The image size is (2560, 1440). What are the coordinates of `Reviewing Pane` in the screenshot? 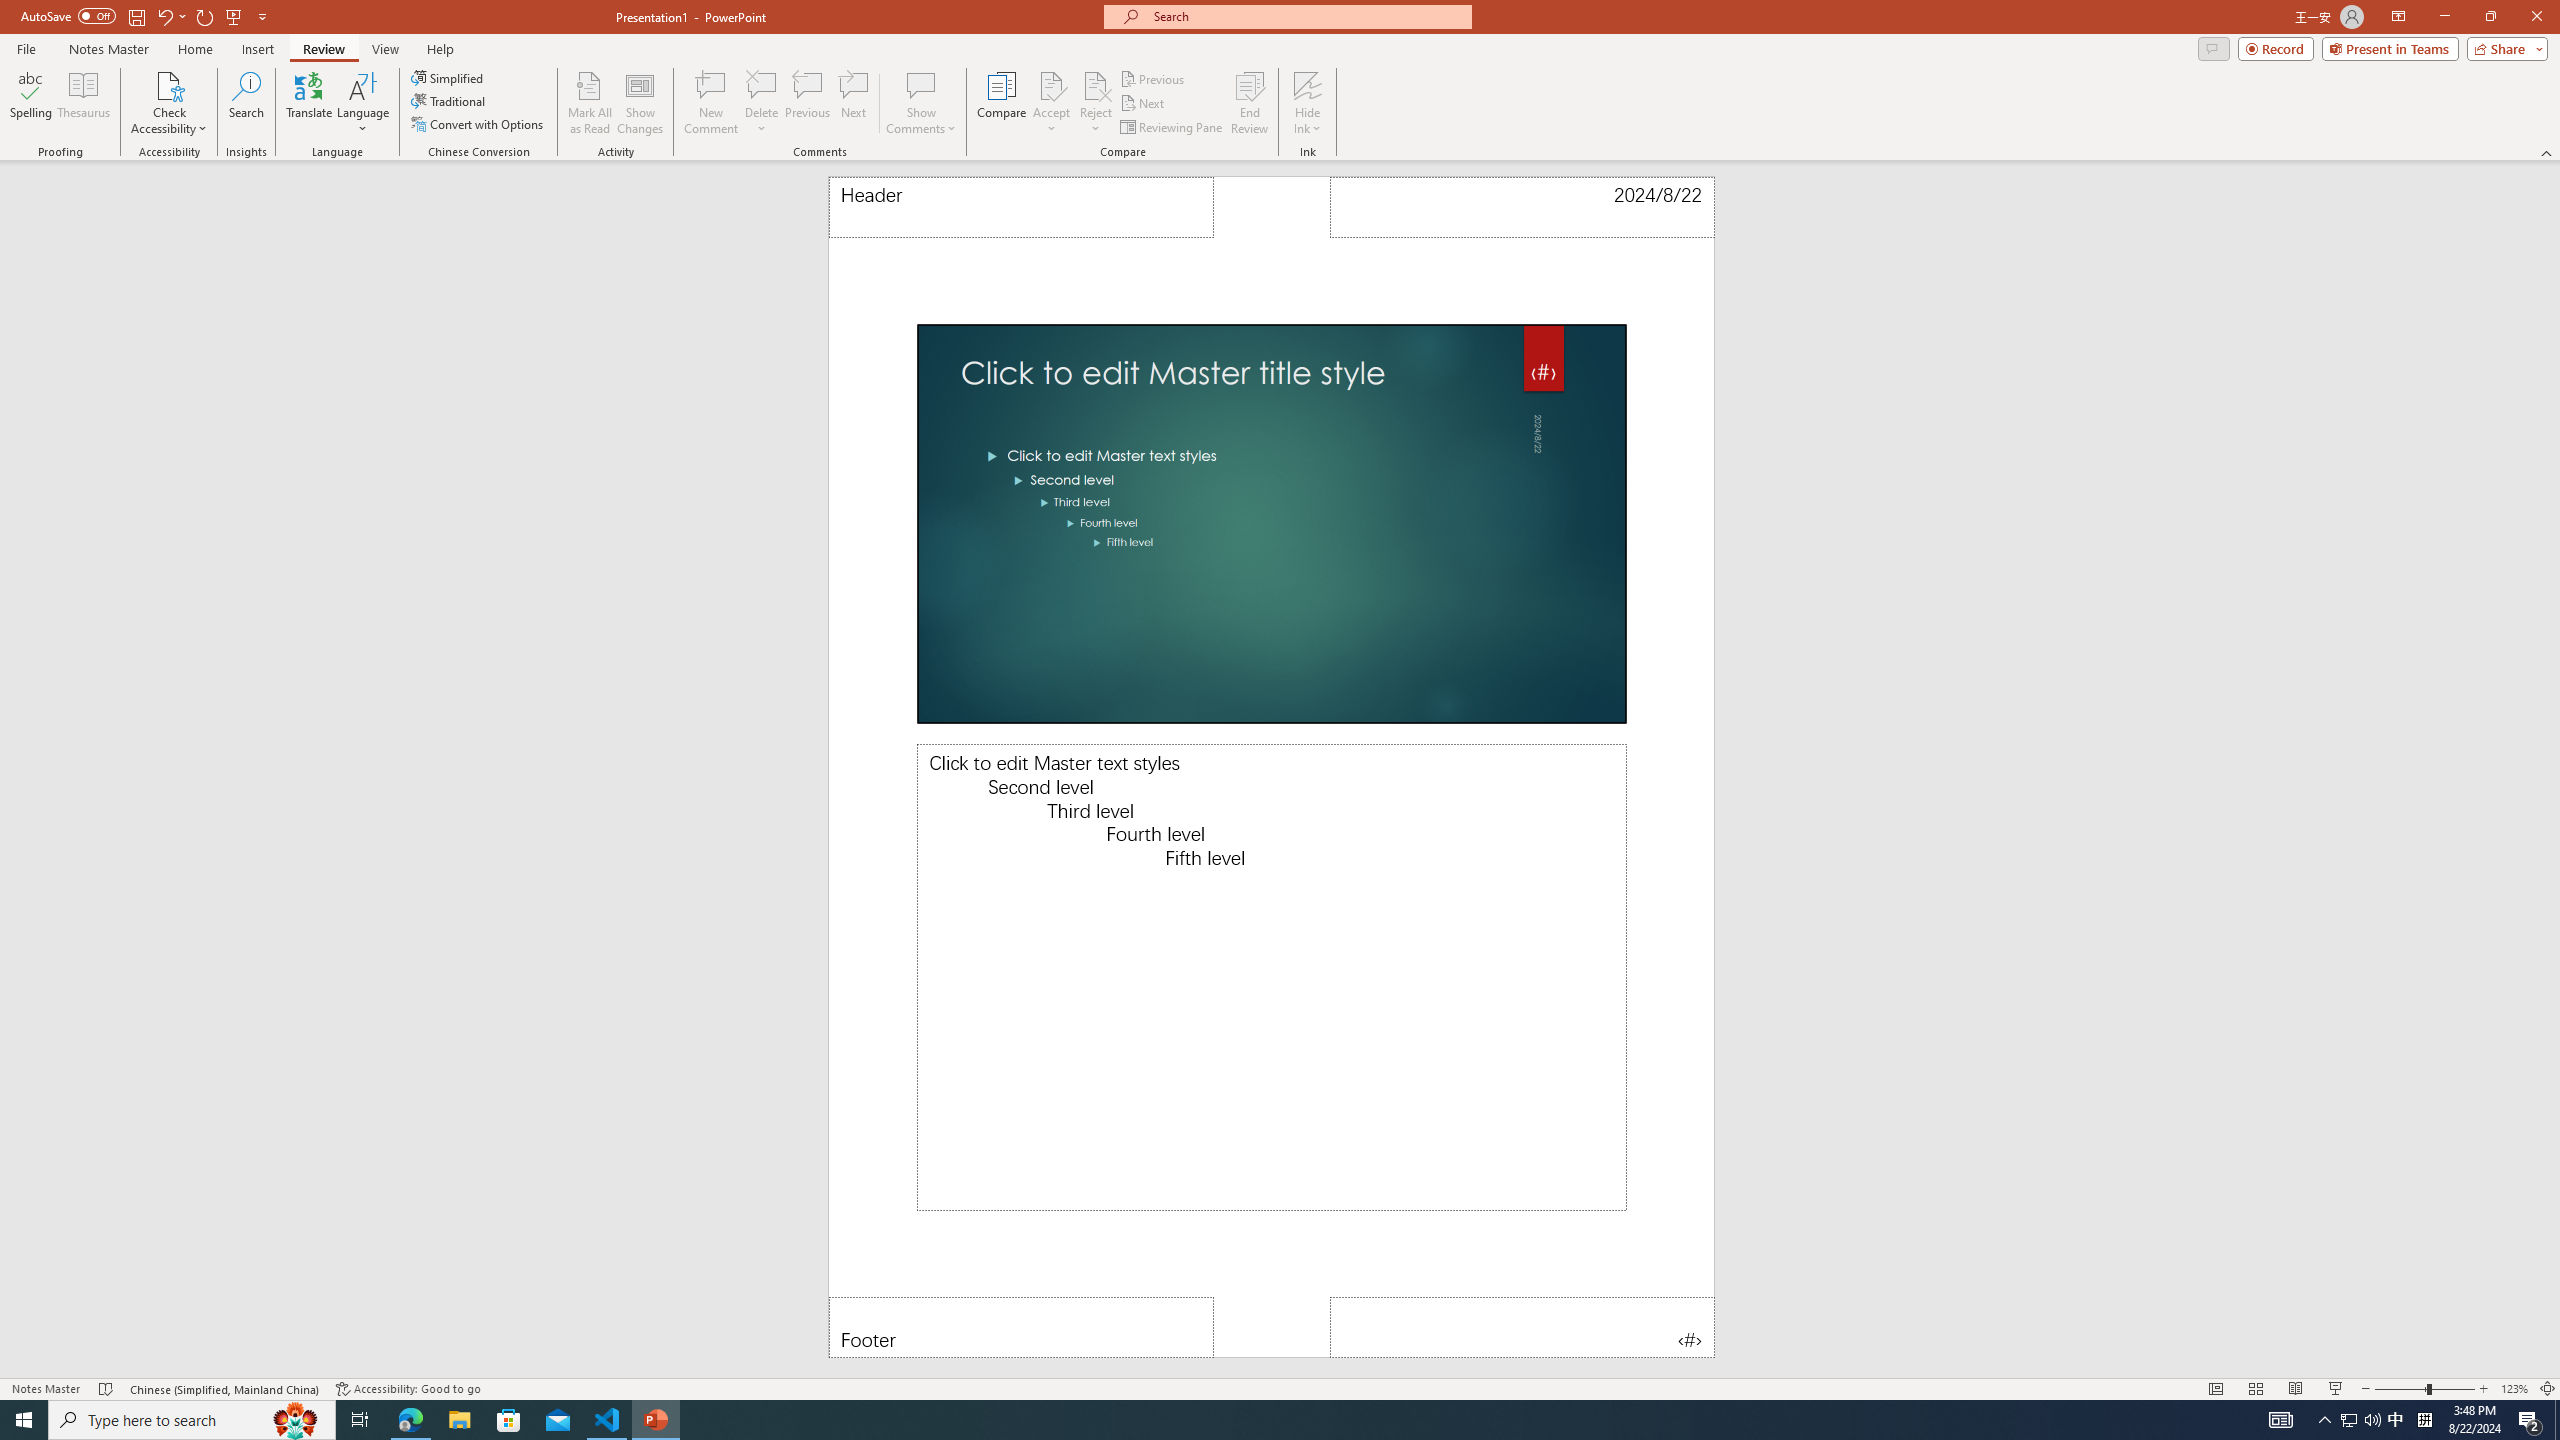 It's located at (1172, 128).